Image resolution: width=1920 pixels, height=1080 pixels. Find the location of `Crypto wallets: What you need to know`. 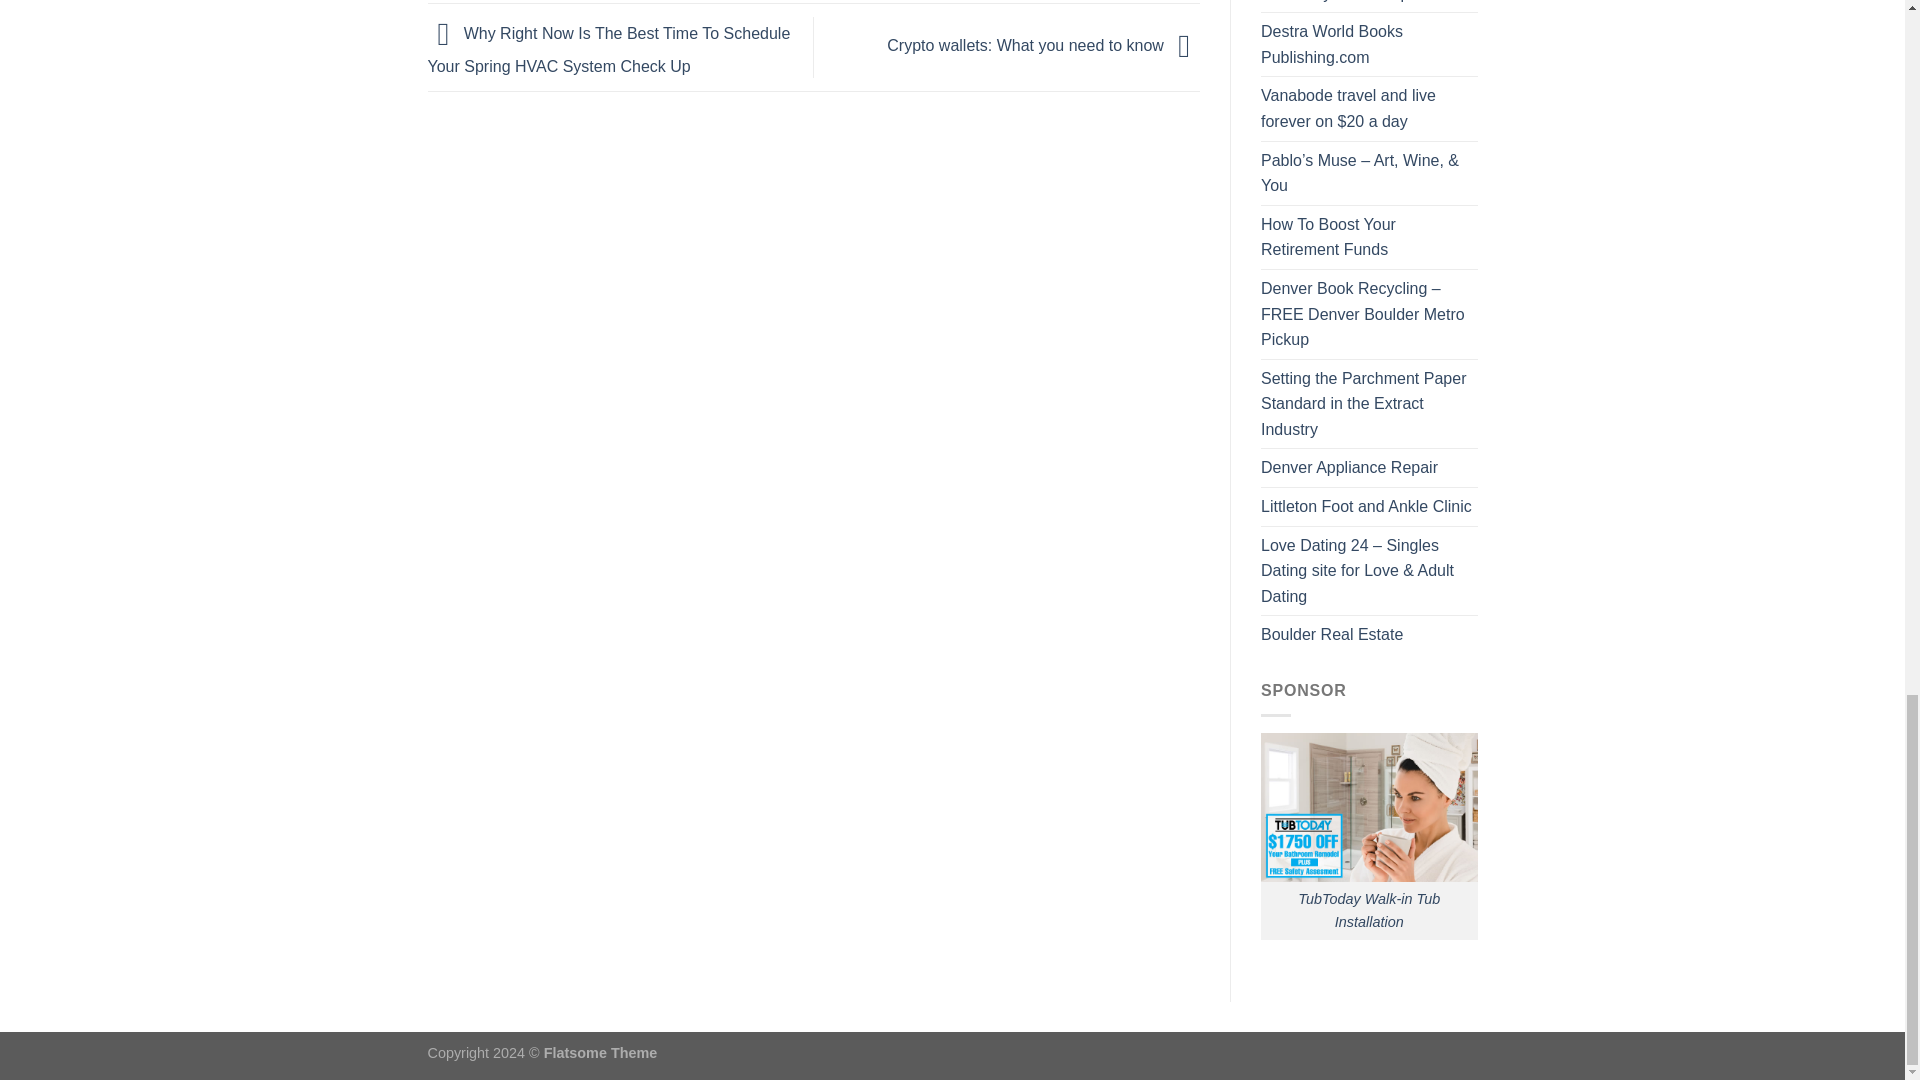

Crypto wallets: What you need to know is located at coordinates (1044, 46).